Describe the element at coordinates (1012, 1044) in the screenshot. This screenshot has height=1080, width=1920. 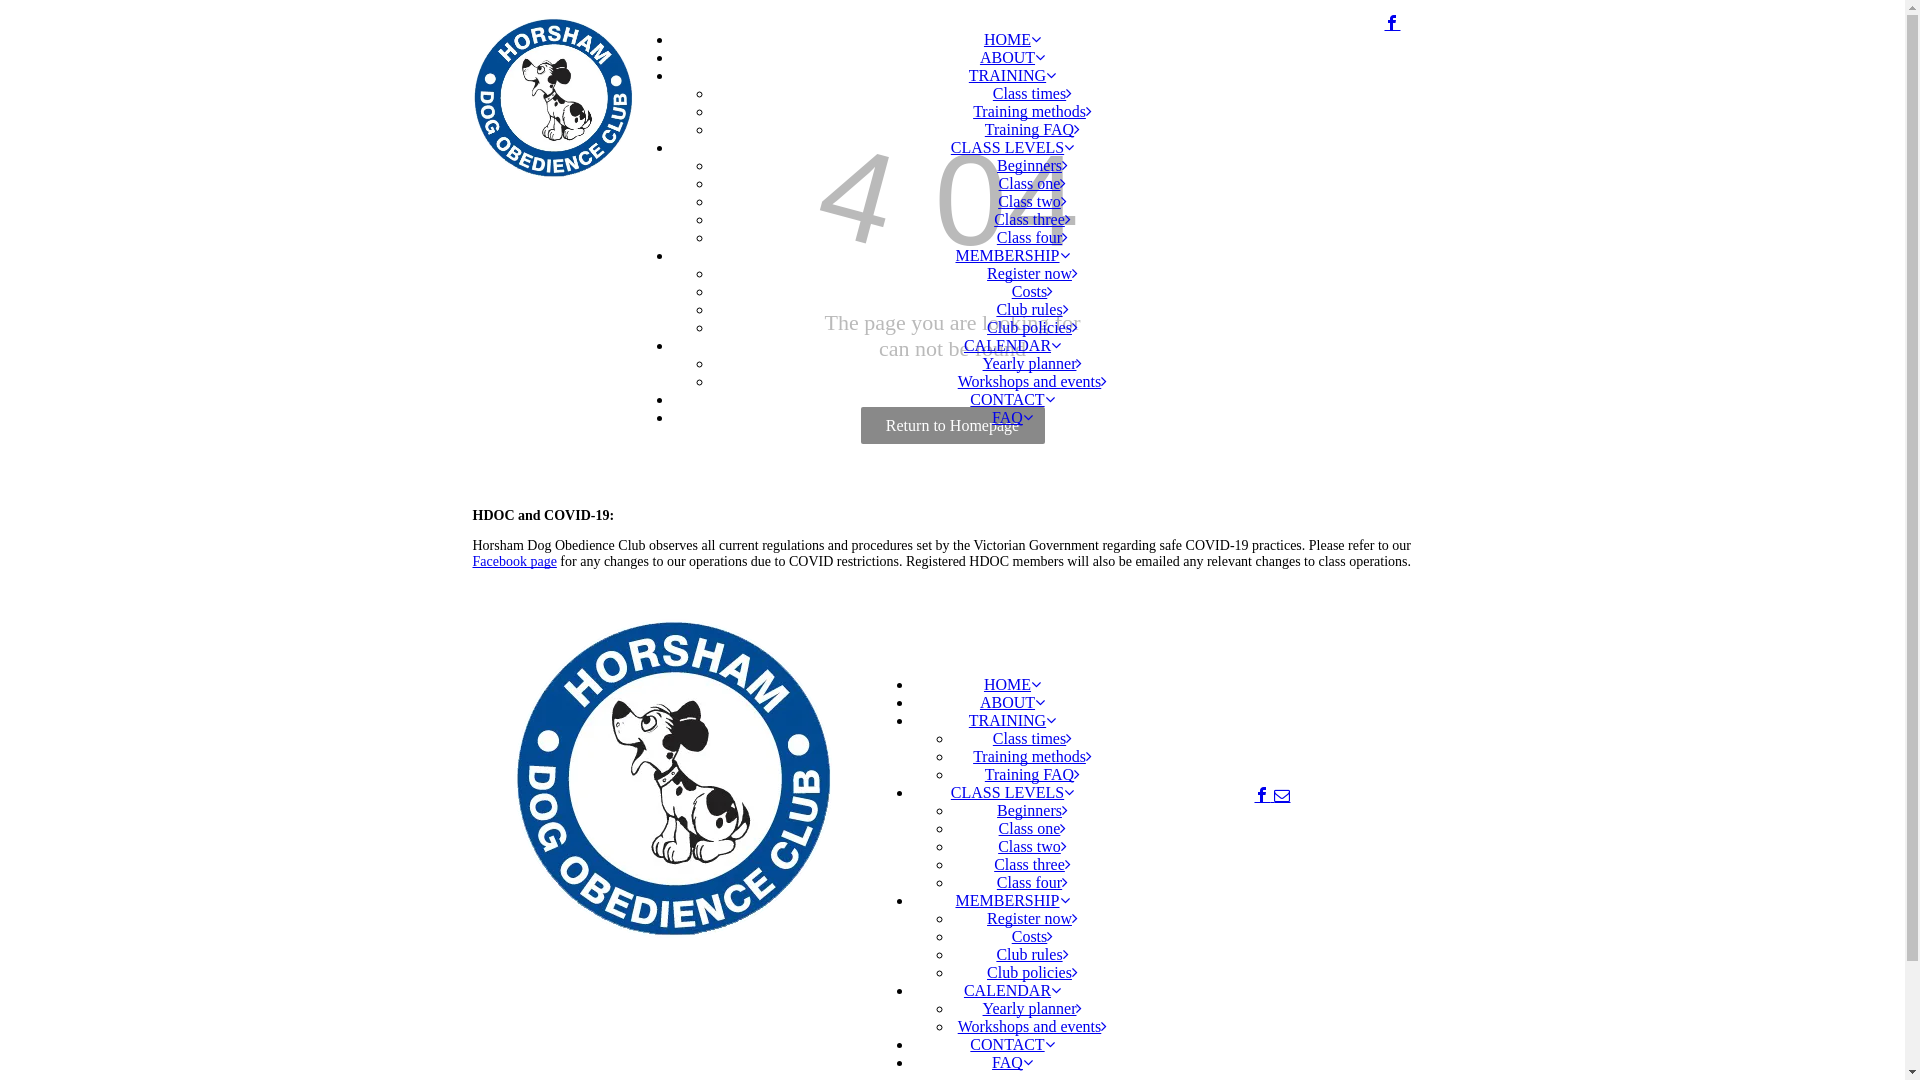
I see `CONTACT` at that location.